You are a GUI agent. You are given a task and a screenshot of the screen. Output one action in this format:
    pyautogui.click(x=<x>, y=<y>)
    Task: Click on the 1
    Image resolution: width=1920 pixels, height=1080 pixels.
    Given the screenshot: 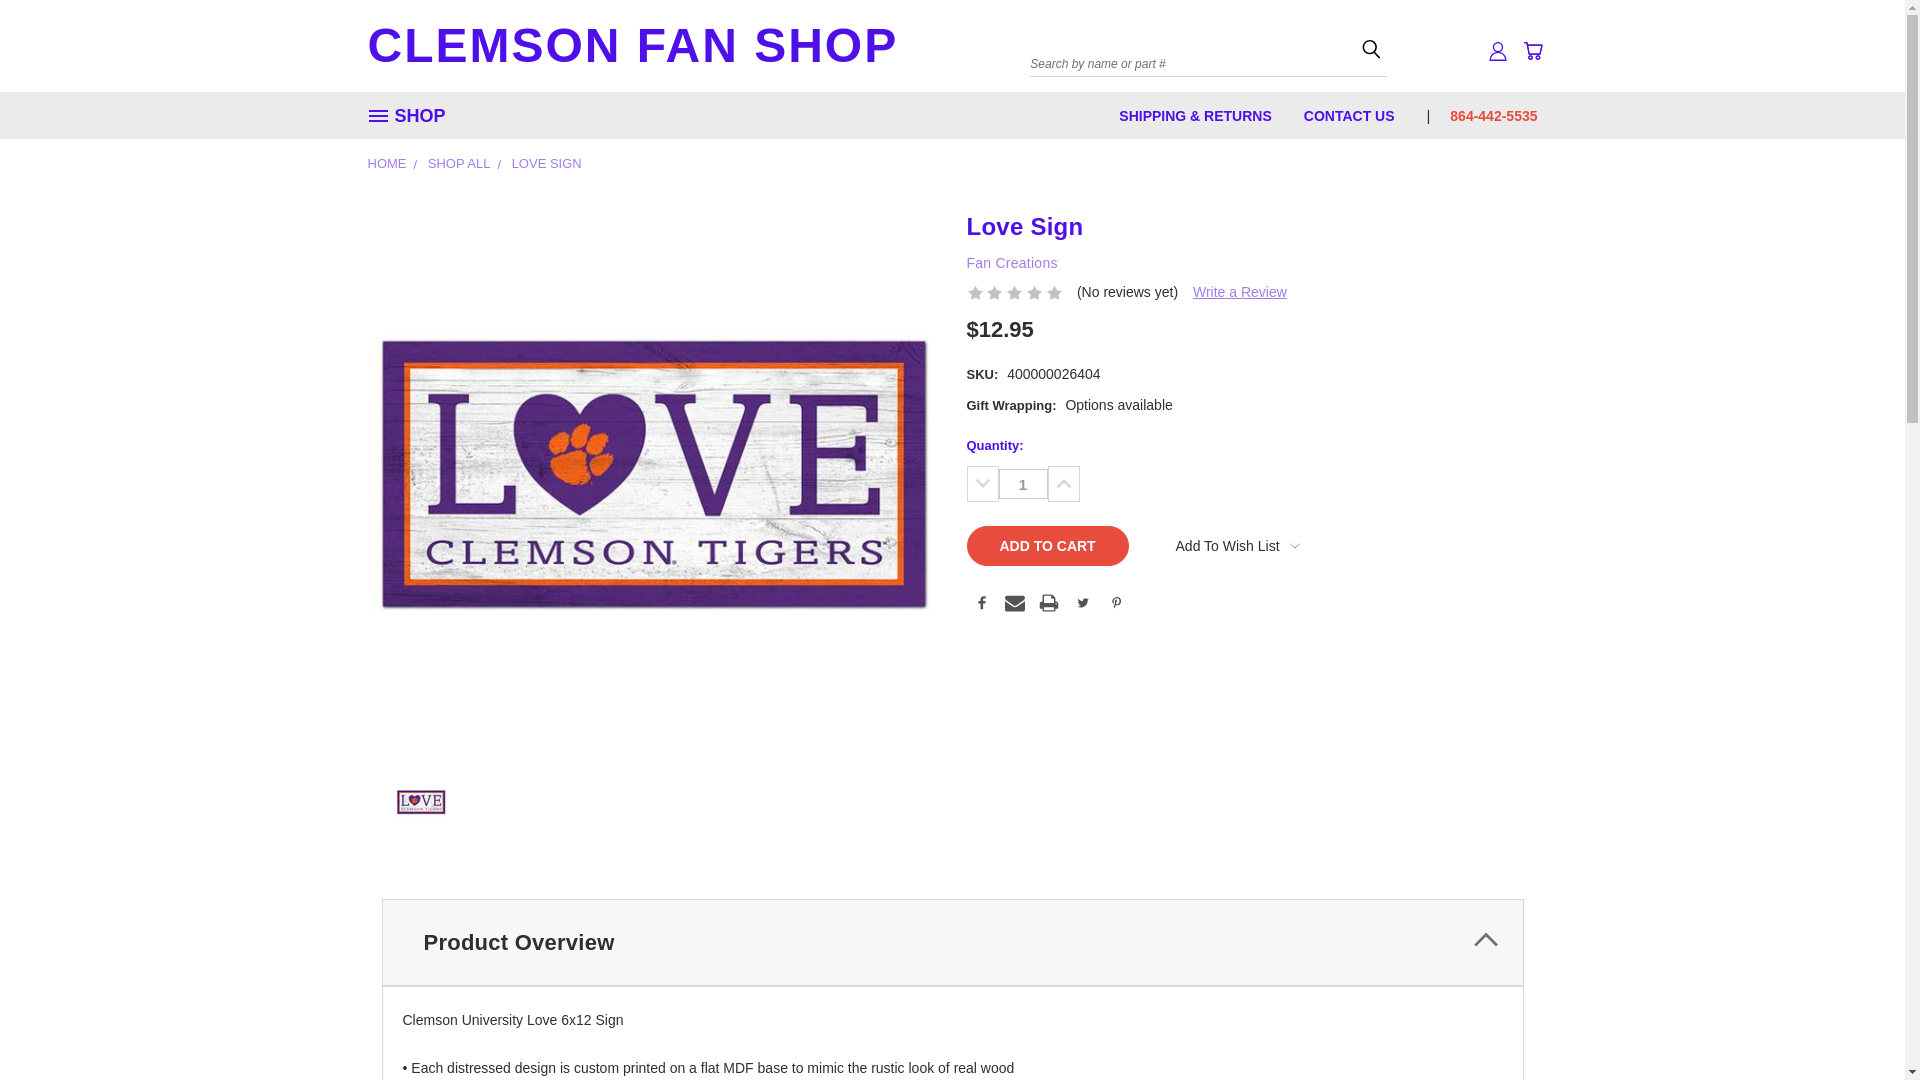 What is the action you would take?
    pyautogui.click(x=1022, y=483)
    